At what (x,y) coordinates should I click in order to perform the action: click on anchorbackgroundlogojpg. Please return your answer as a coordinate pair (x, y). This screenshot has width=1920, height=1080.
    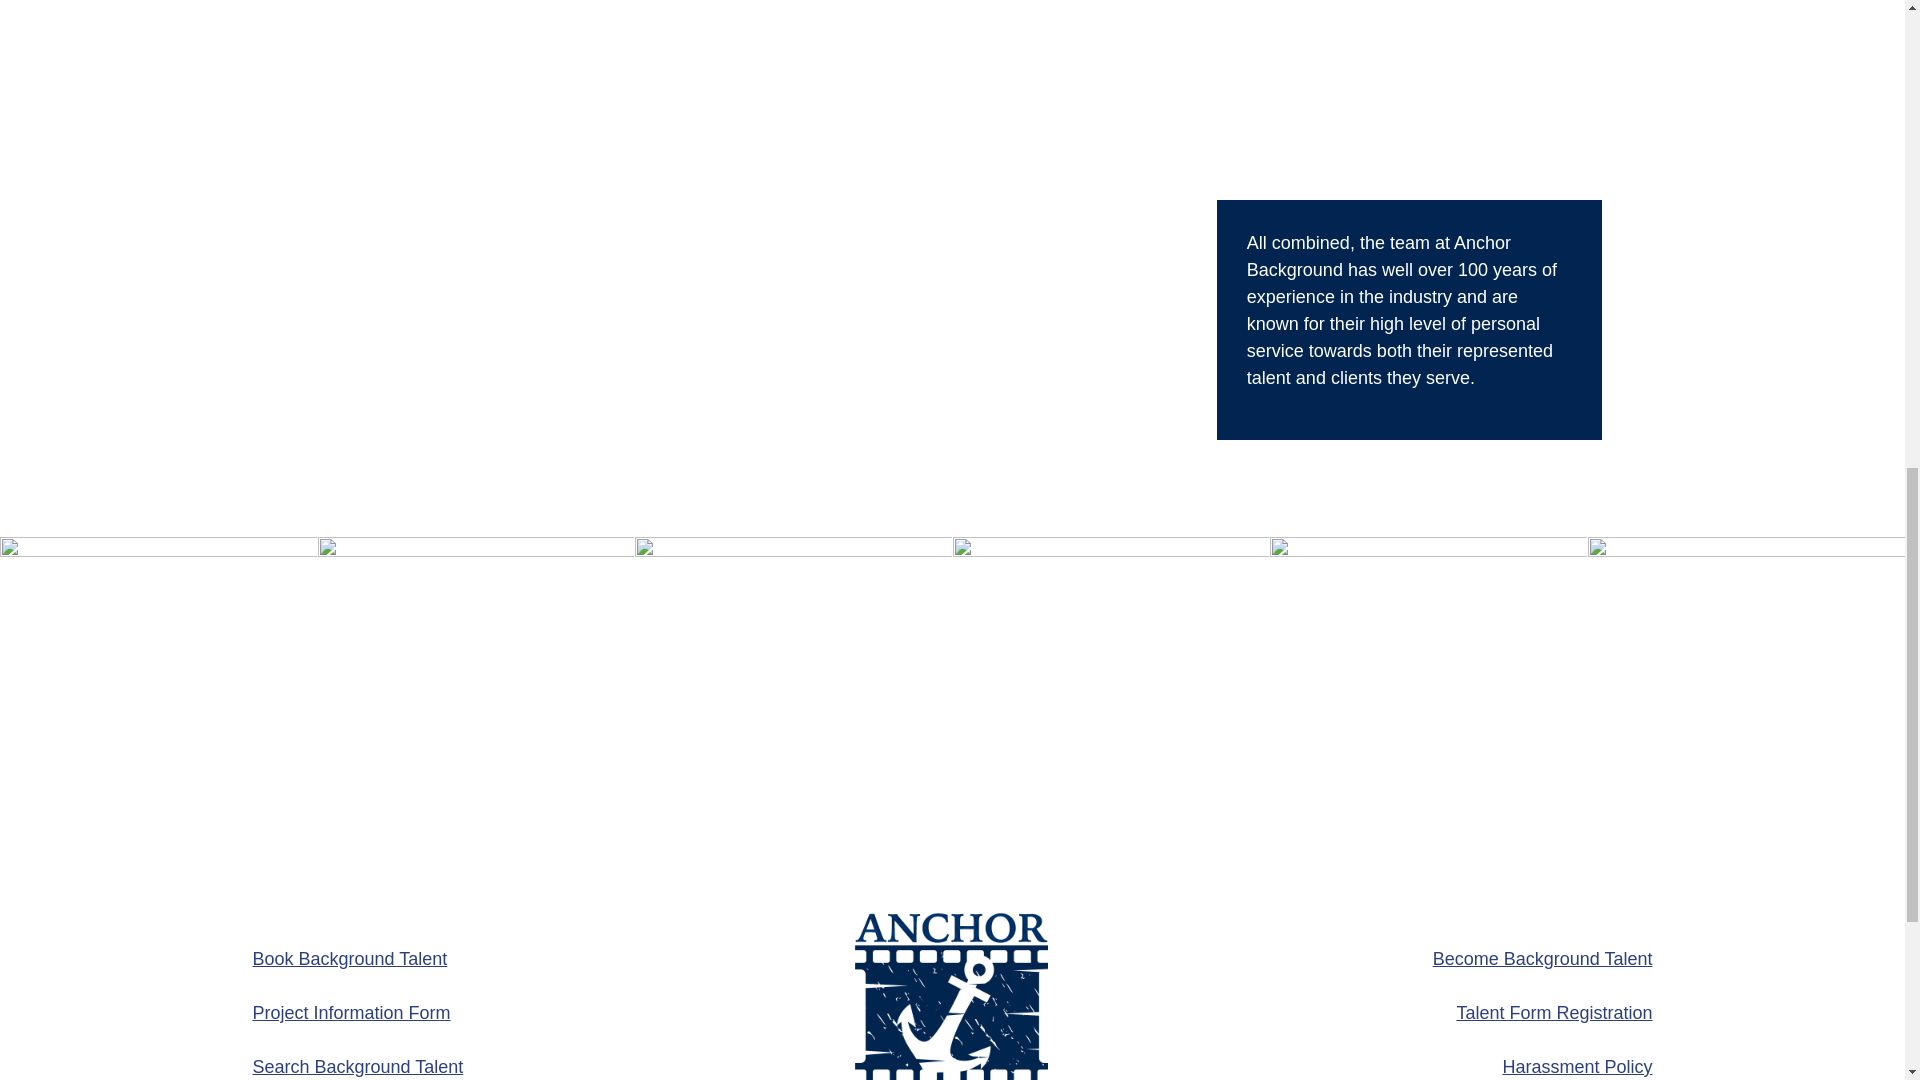
    Looking at the image, I should click on (952, 996).